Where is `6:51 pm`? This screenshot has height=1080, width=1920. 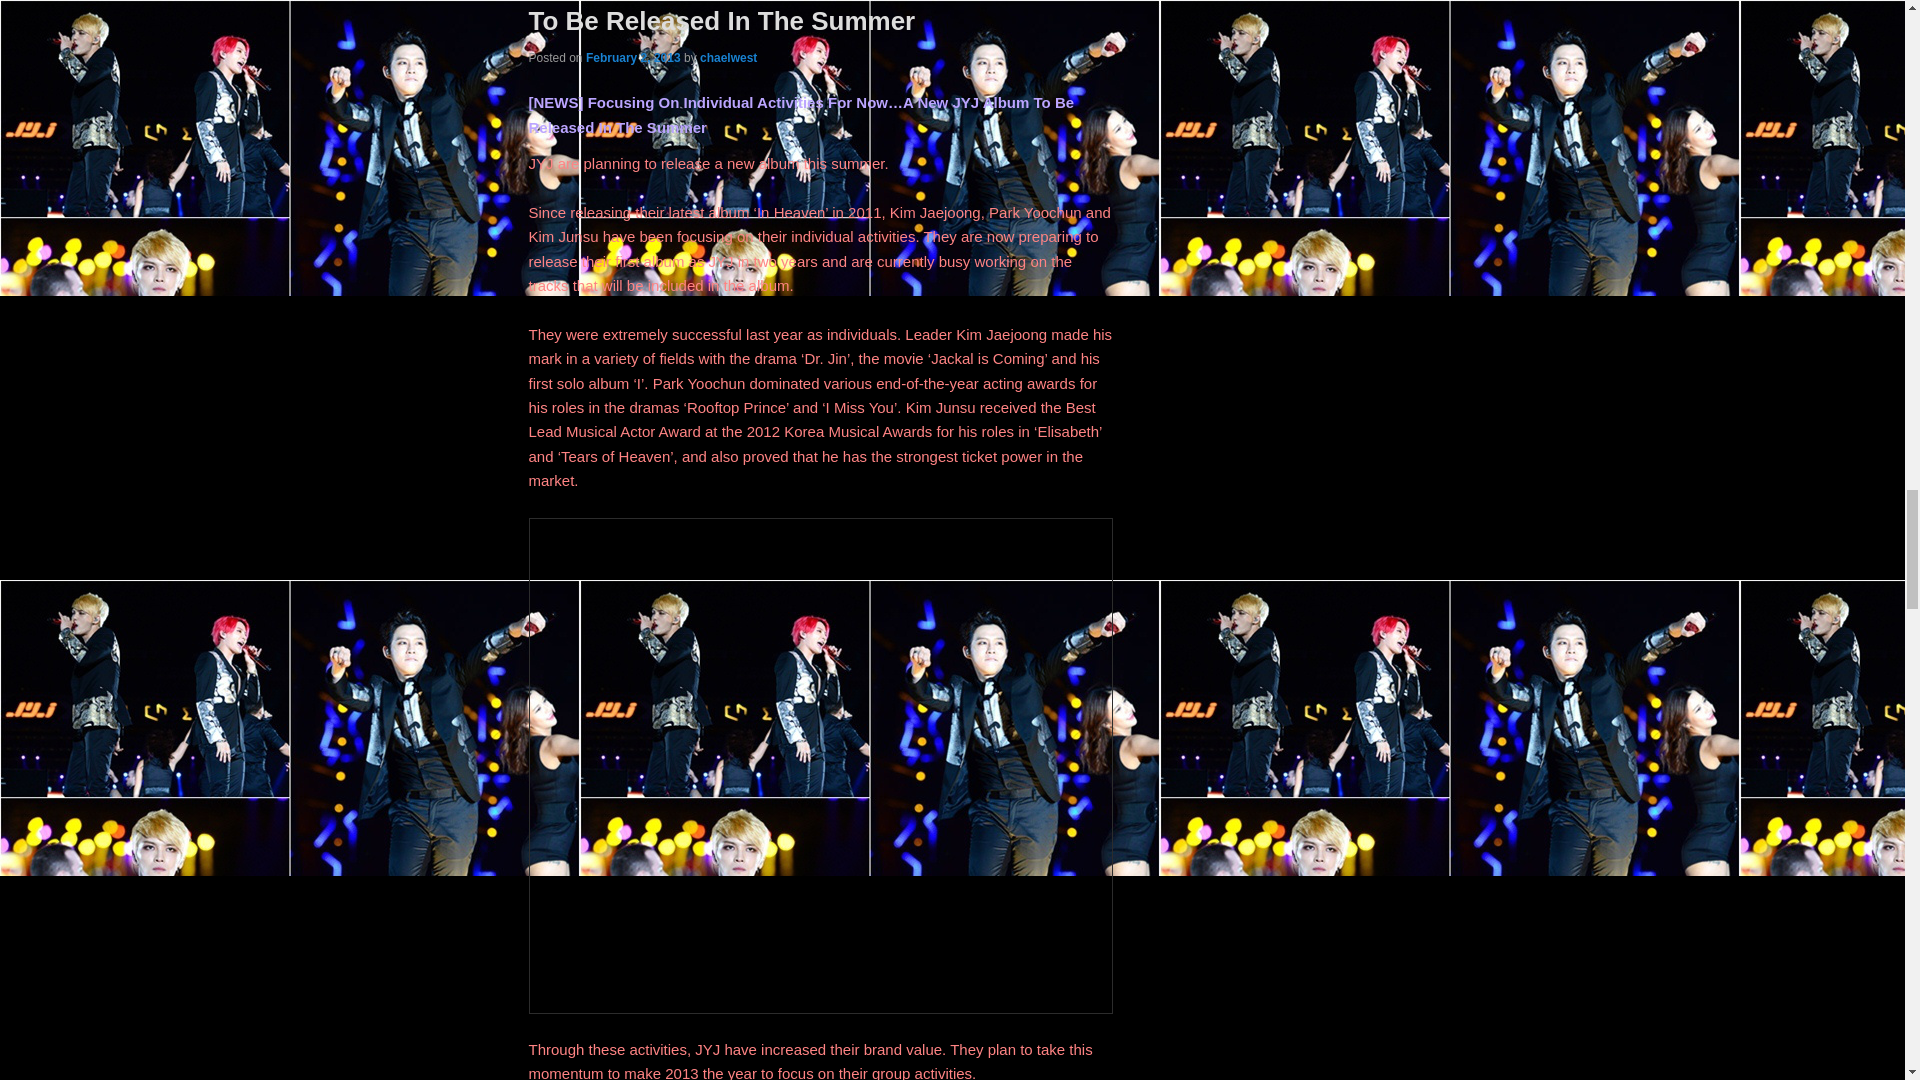 6:51 pm is located at coordinates (633, 57).